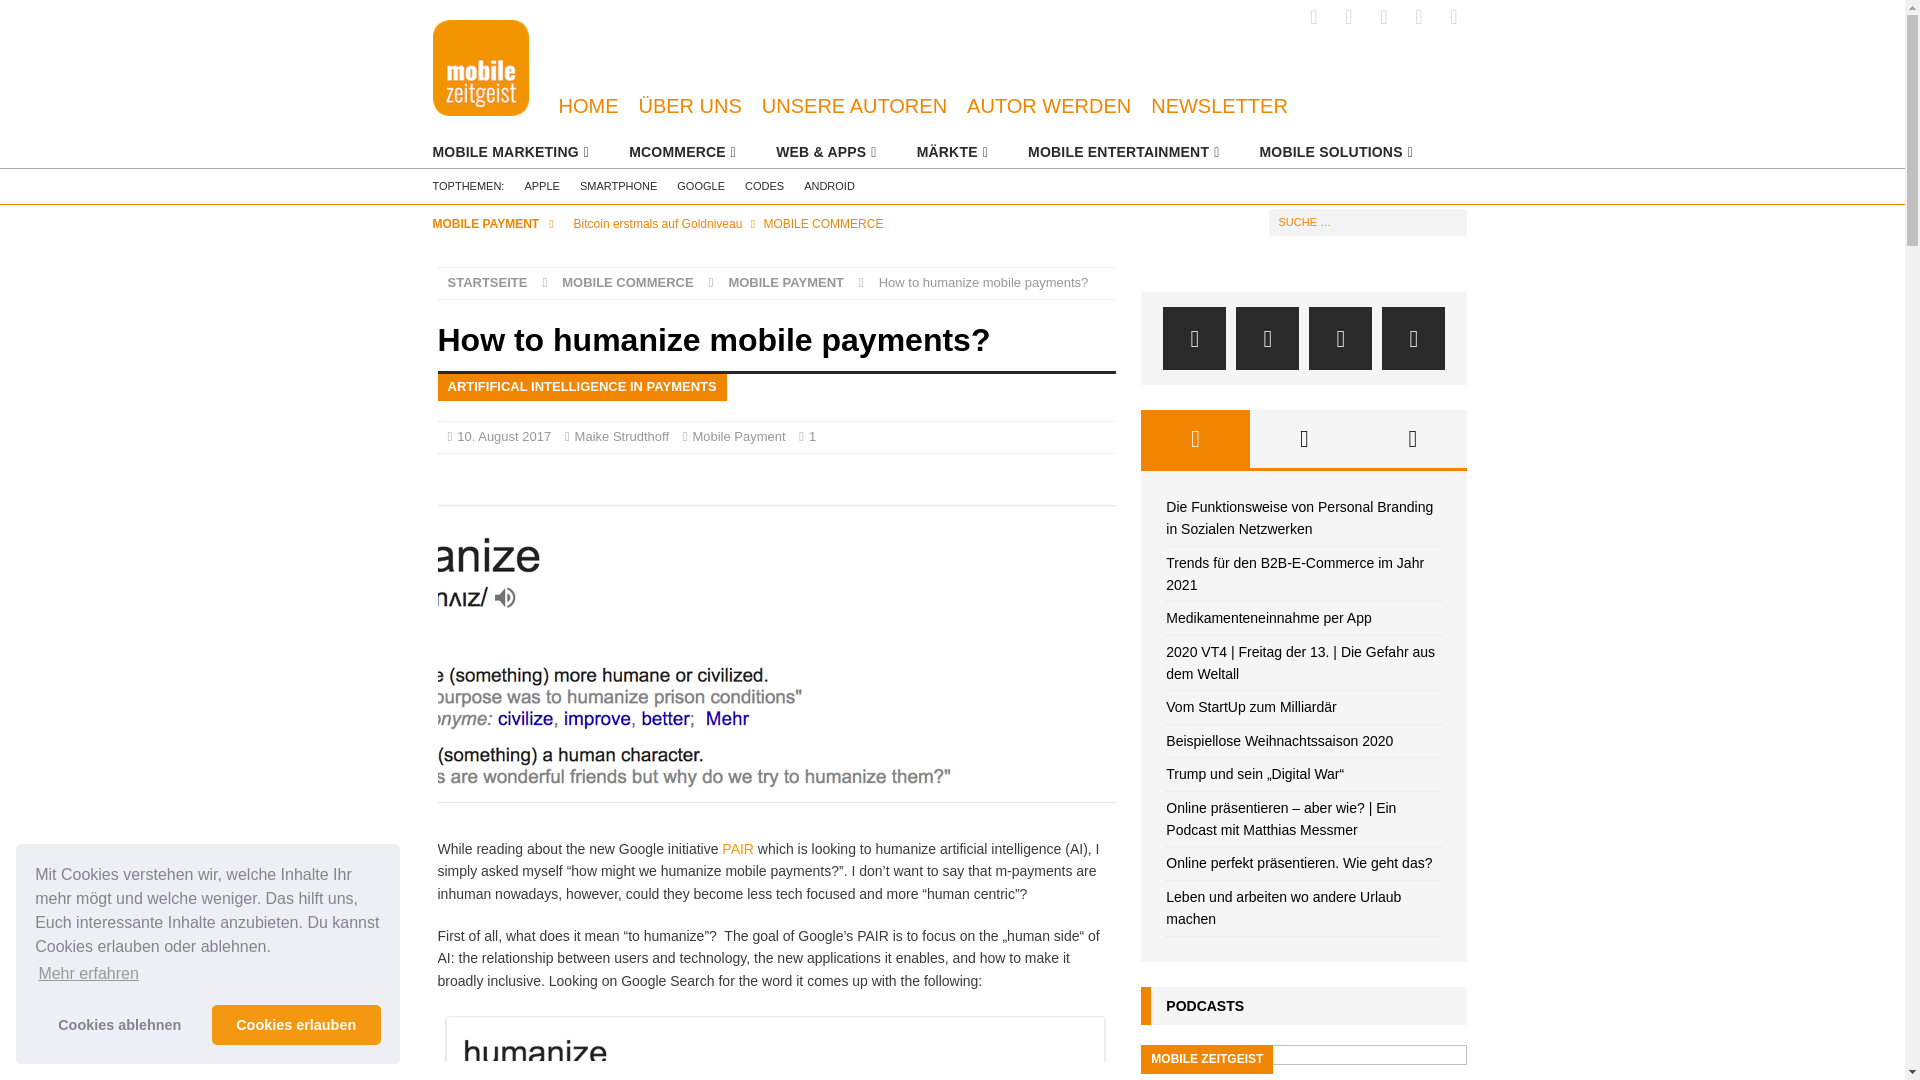  Describe the element at coordinates (296, 1025) in the screenshot. I see `Cookies erlauben` at that location.